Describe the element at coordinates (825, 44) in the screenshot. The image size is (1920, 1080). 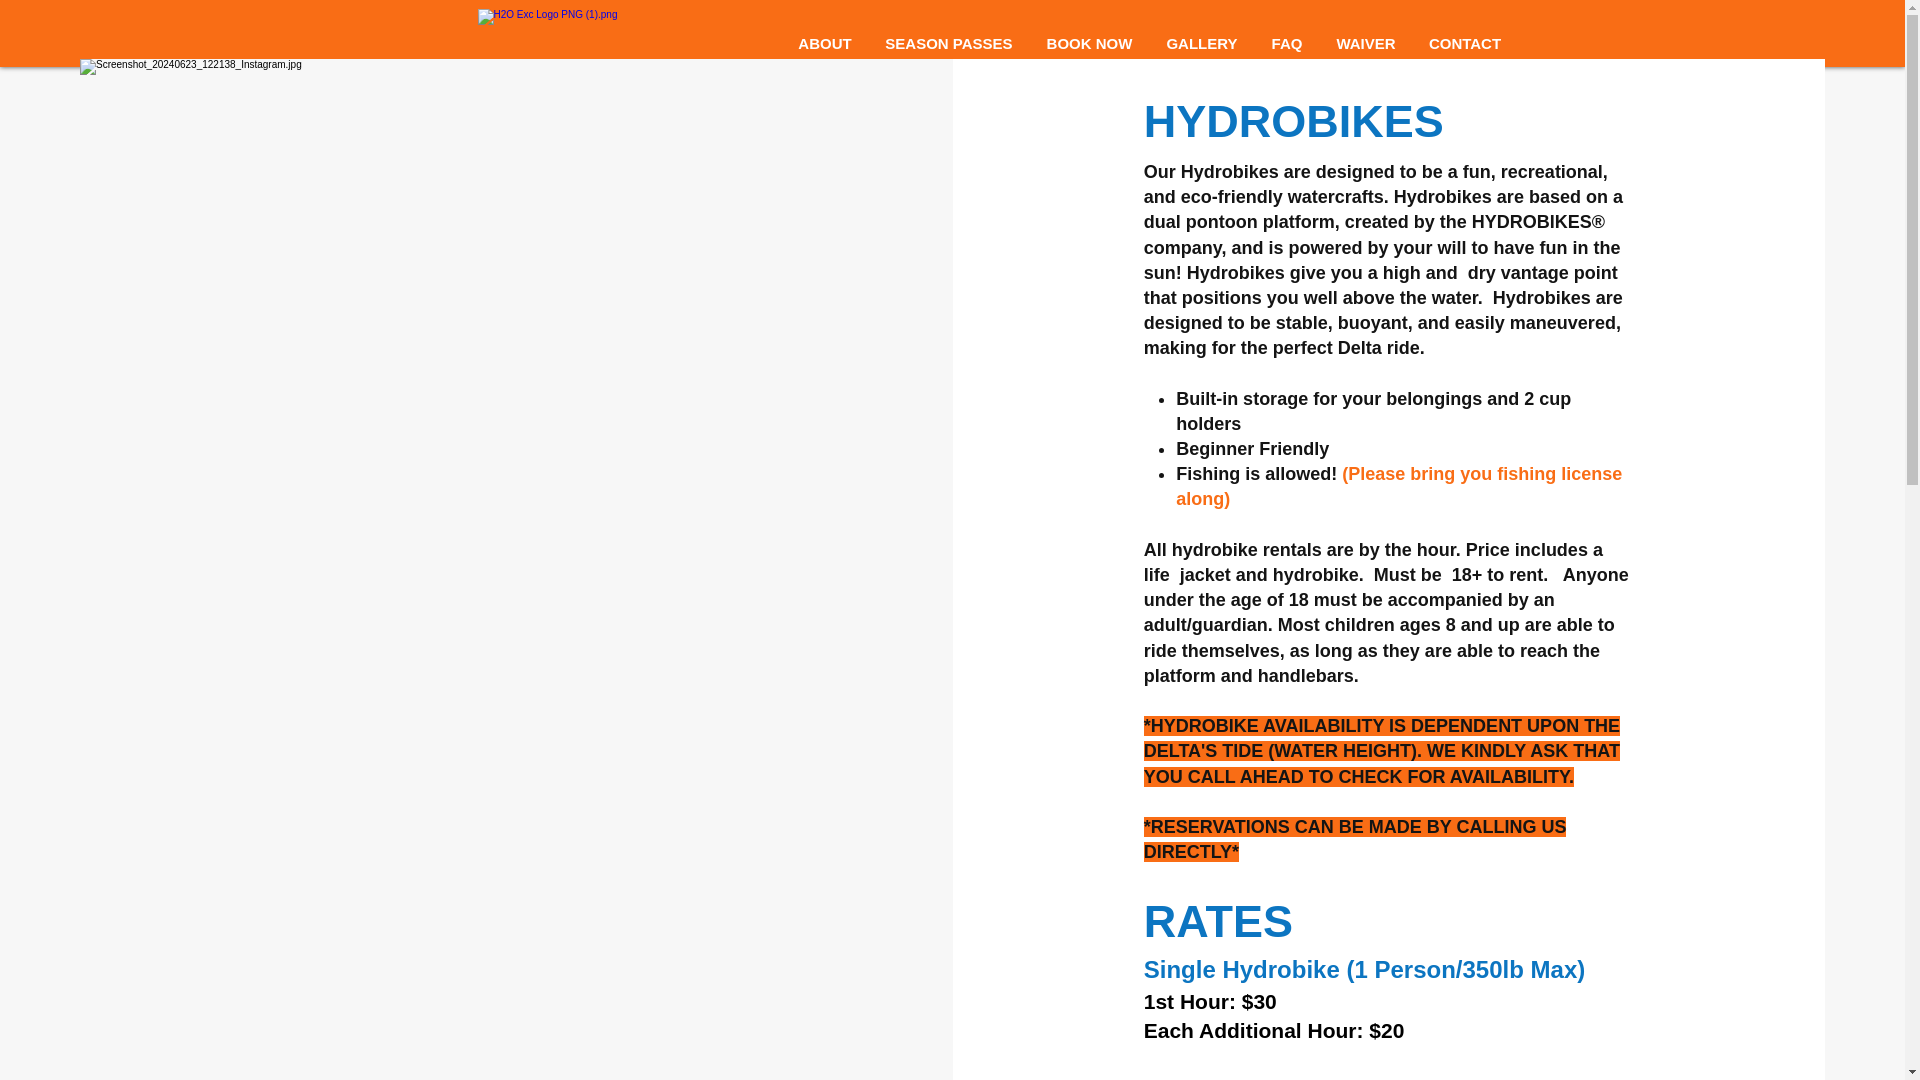
I see `ABOUT` at that location.